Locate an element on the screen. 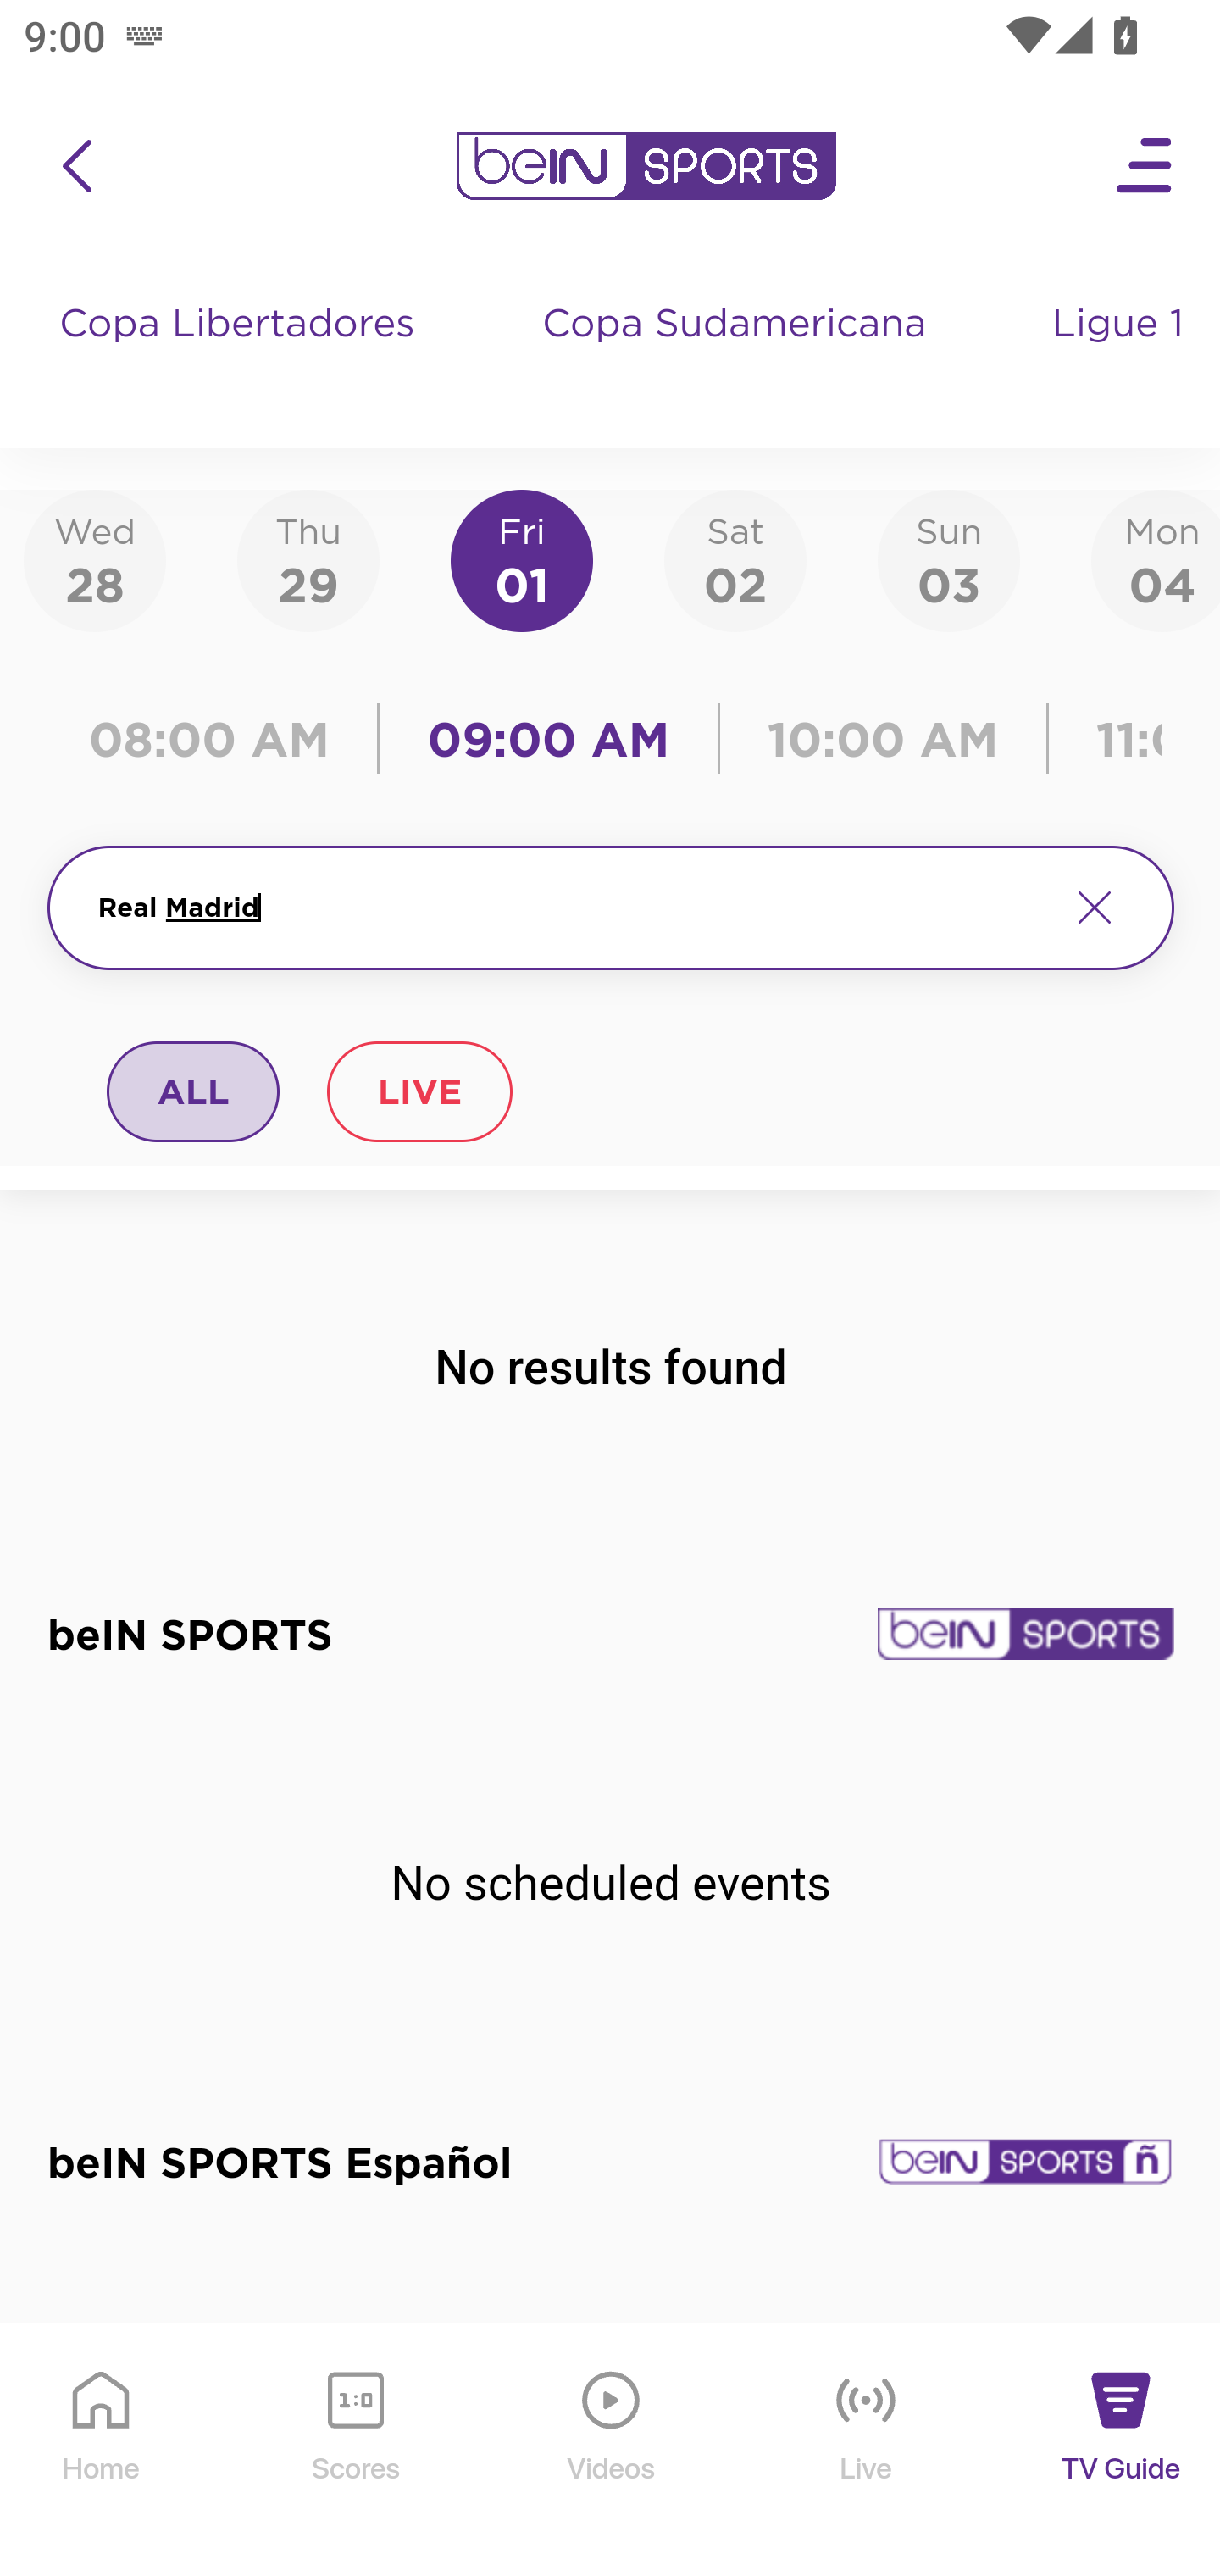  Open Menu Icon is located at coordinates (1145, 166).